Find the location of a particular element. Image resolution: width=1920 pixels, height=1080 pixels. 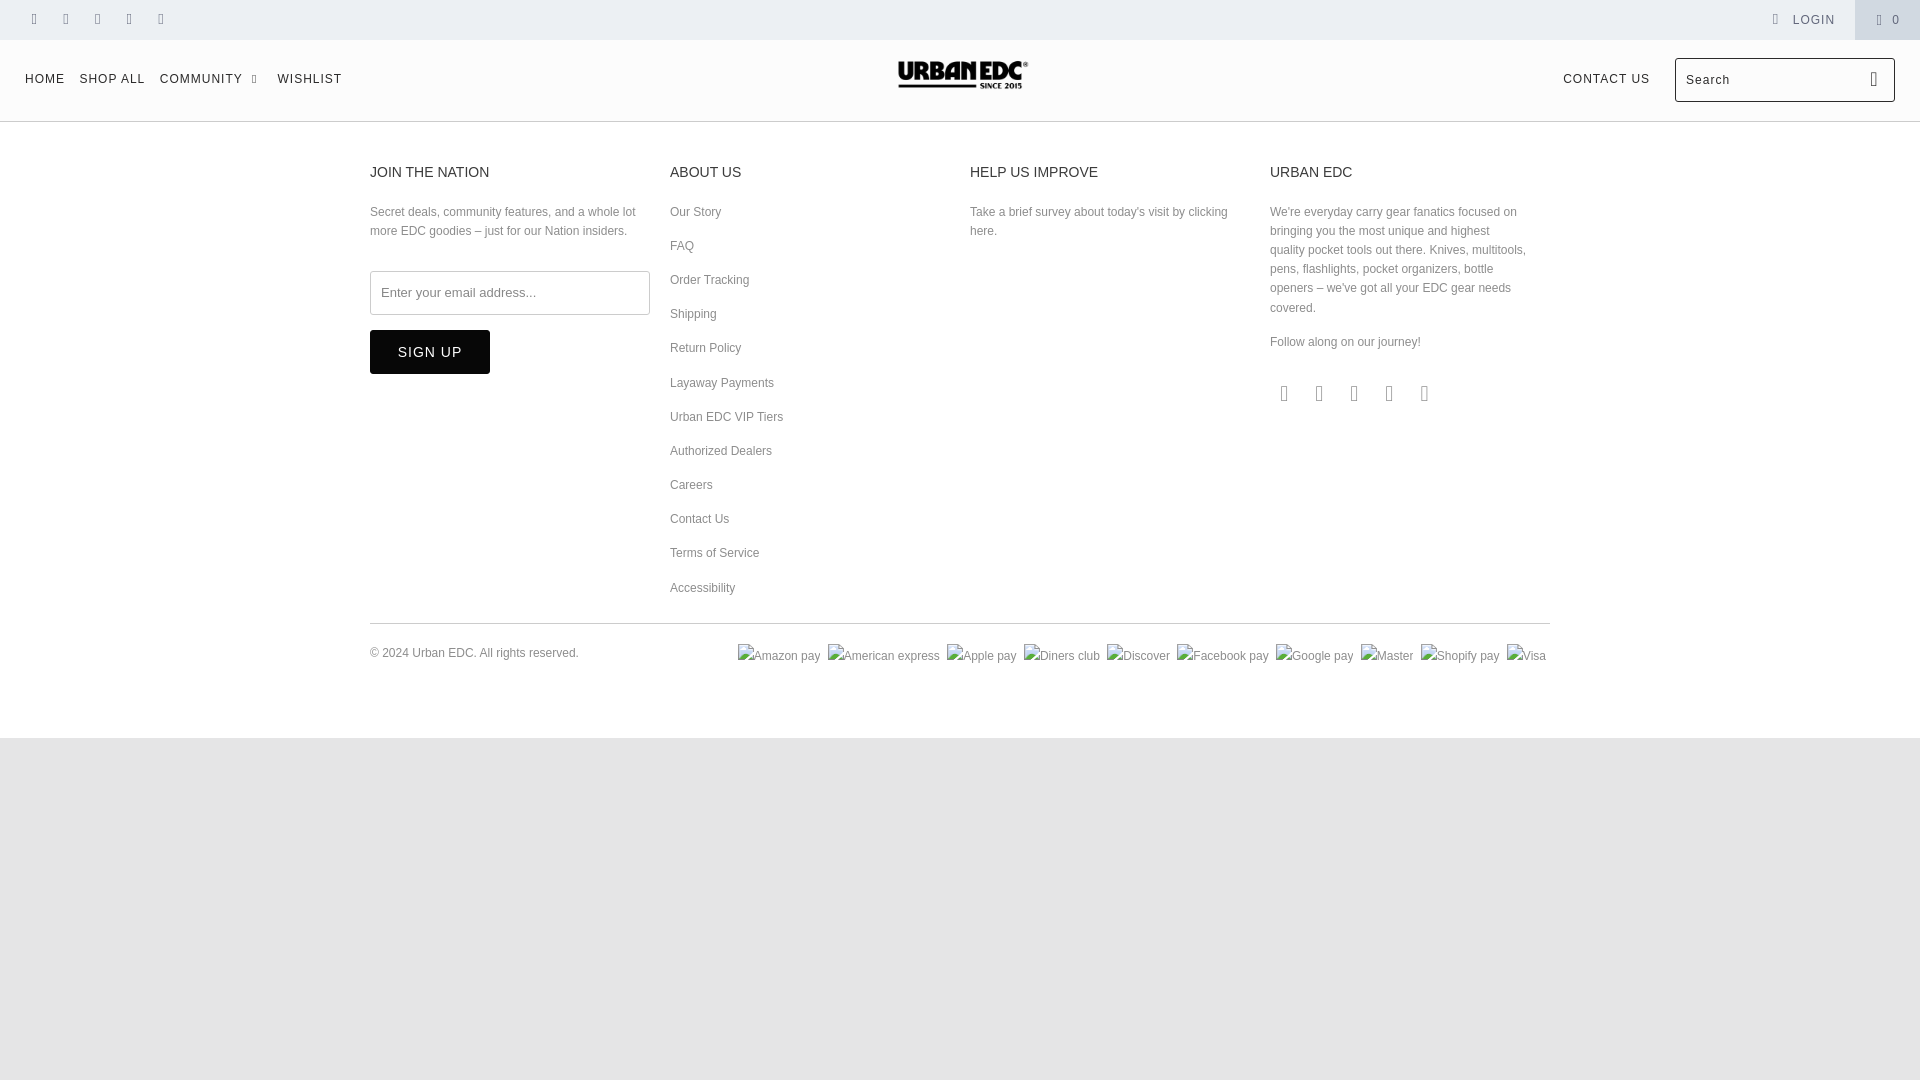

Urban EDC on Facebook is located at coordinates (66, 20).